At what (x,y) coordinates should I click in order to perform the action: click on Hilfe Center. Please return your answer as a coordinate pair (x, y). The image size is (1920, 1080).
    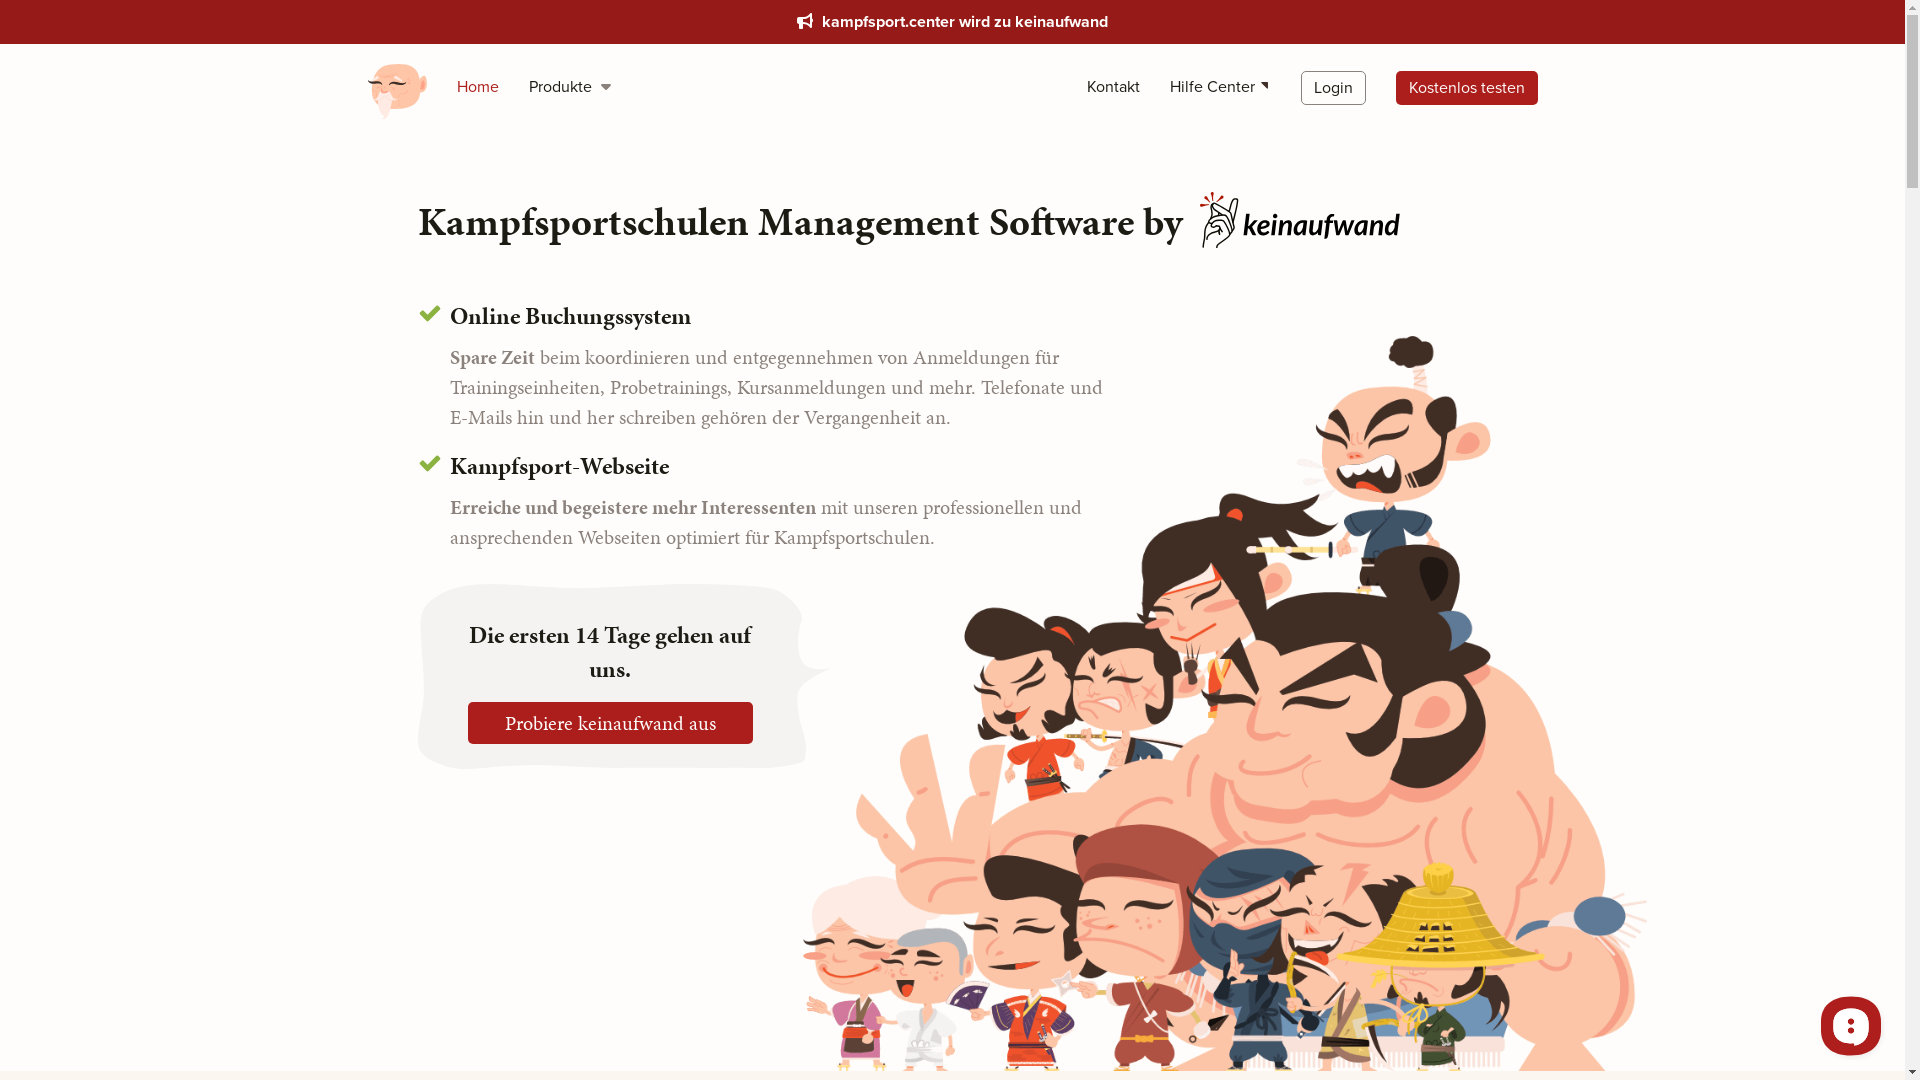
    Looking at the image, I should click on (1220, 87).